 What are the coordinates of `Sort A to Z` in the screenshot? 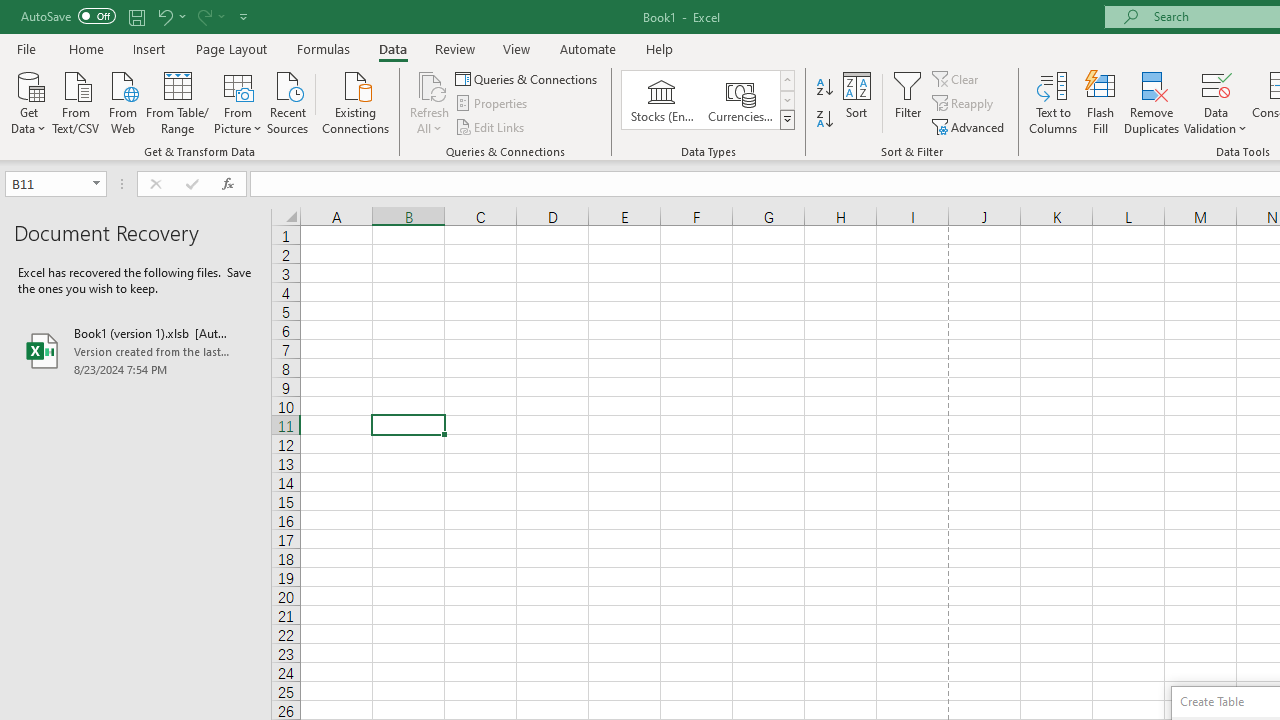 It's located at (824, 88).